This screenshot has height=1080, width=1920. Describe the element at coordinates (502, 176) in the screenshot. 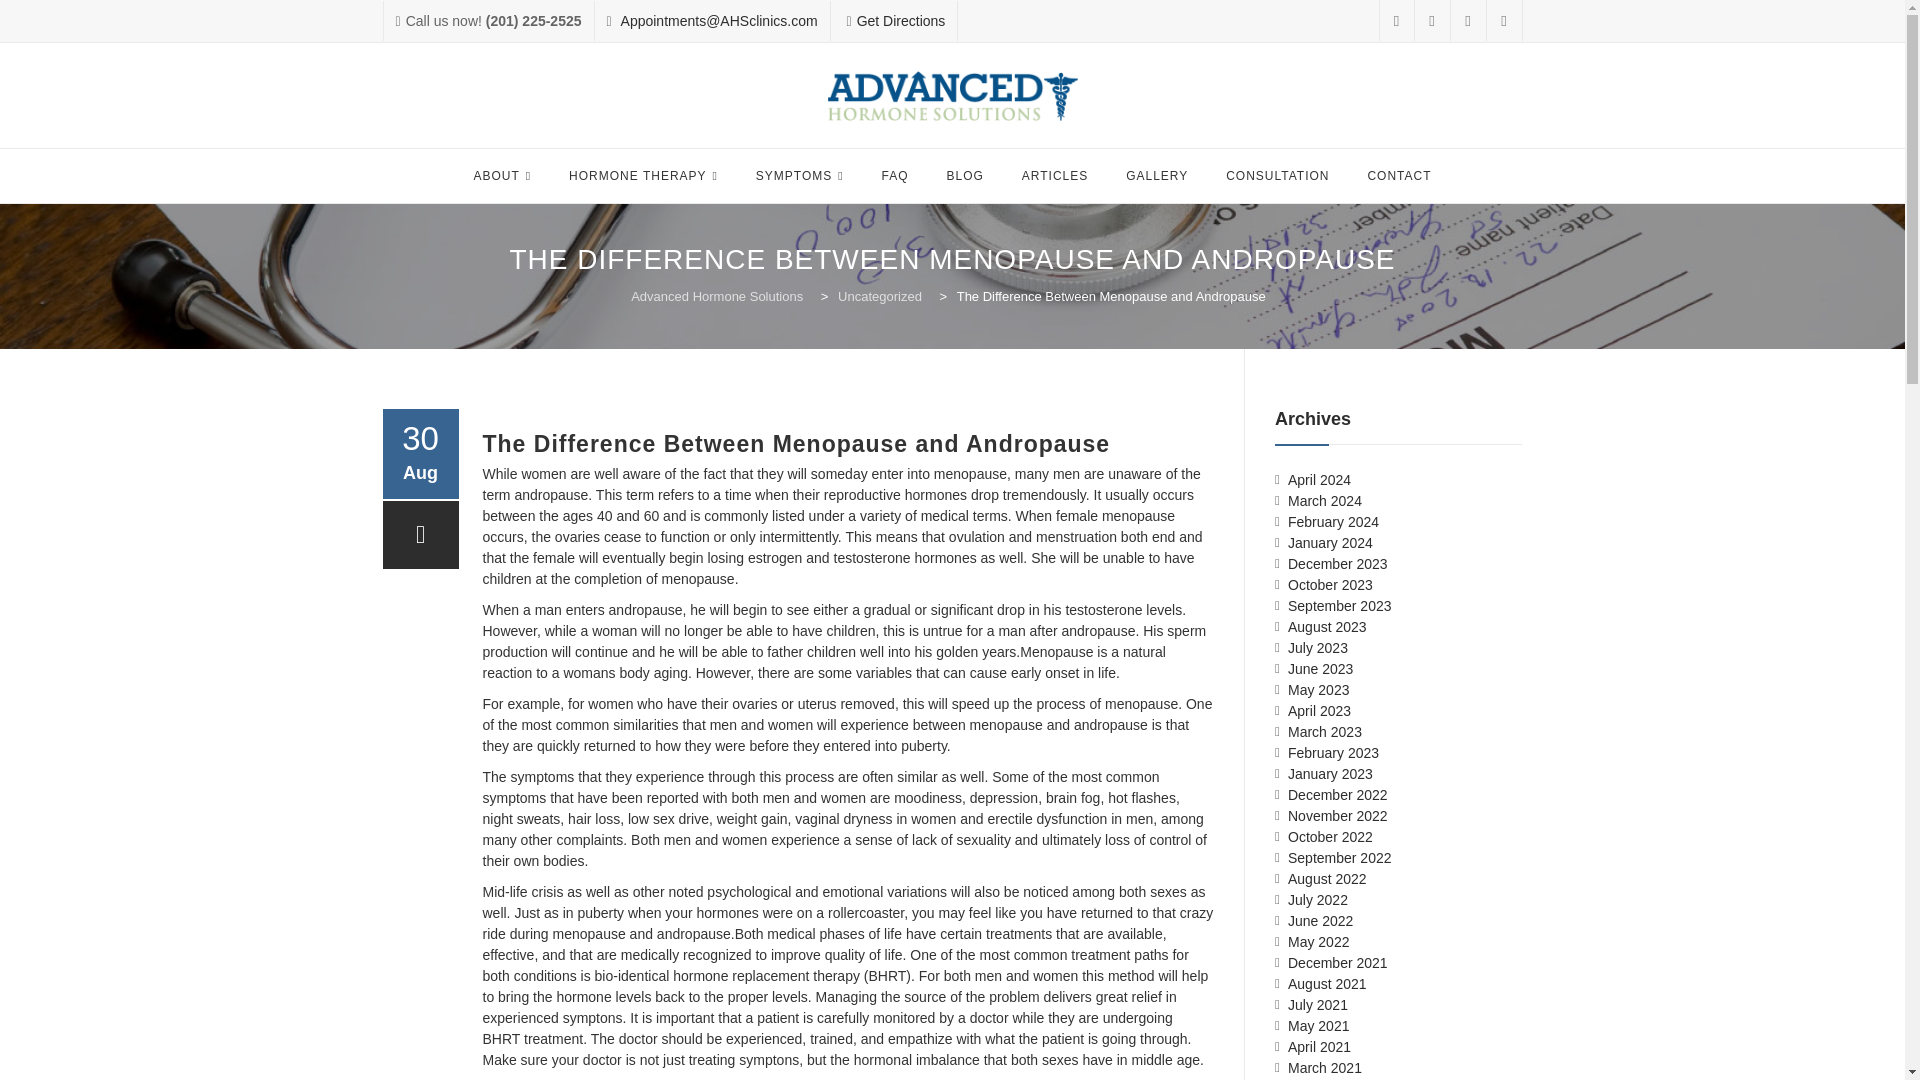

I see `ABOUT` at that location.